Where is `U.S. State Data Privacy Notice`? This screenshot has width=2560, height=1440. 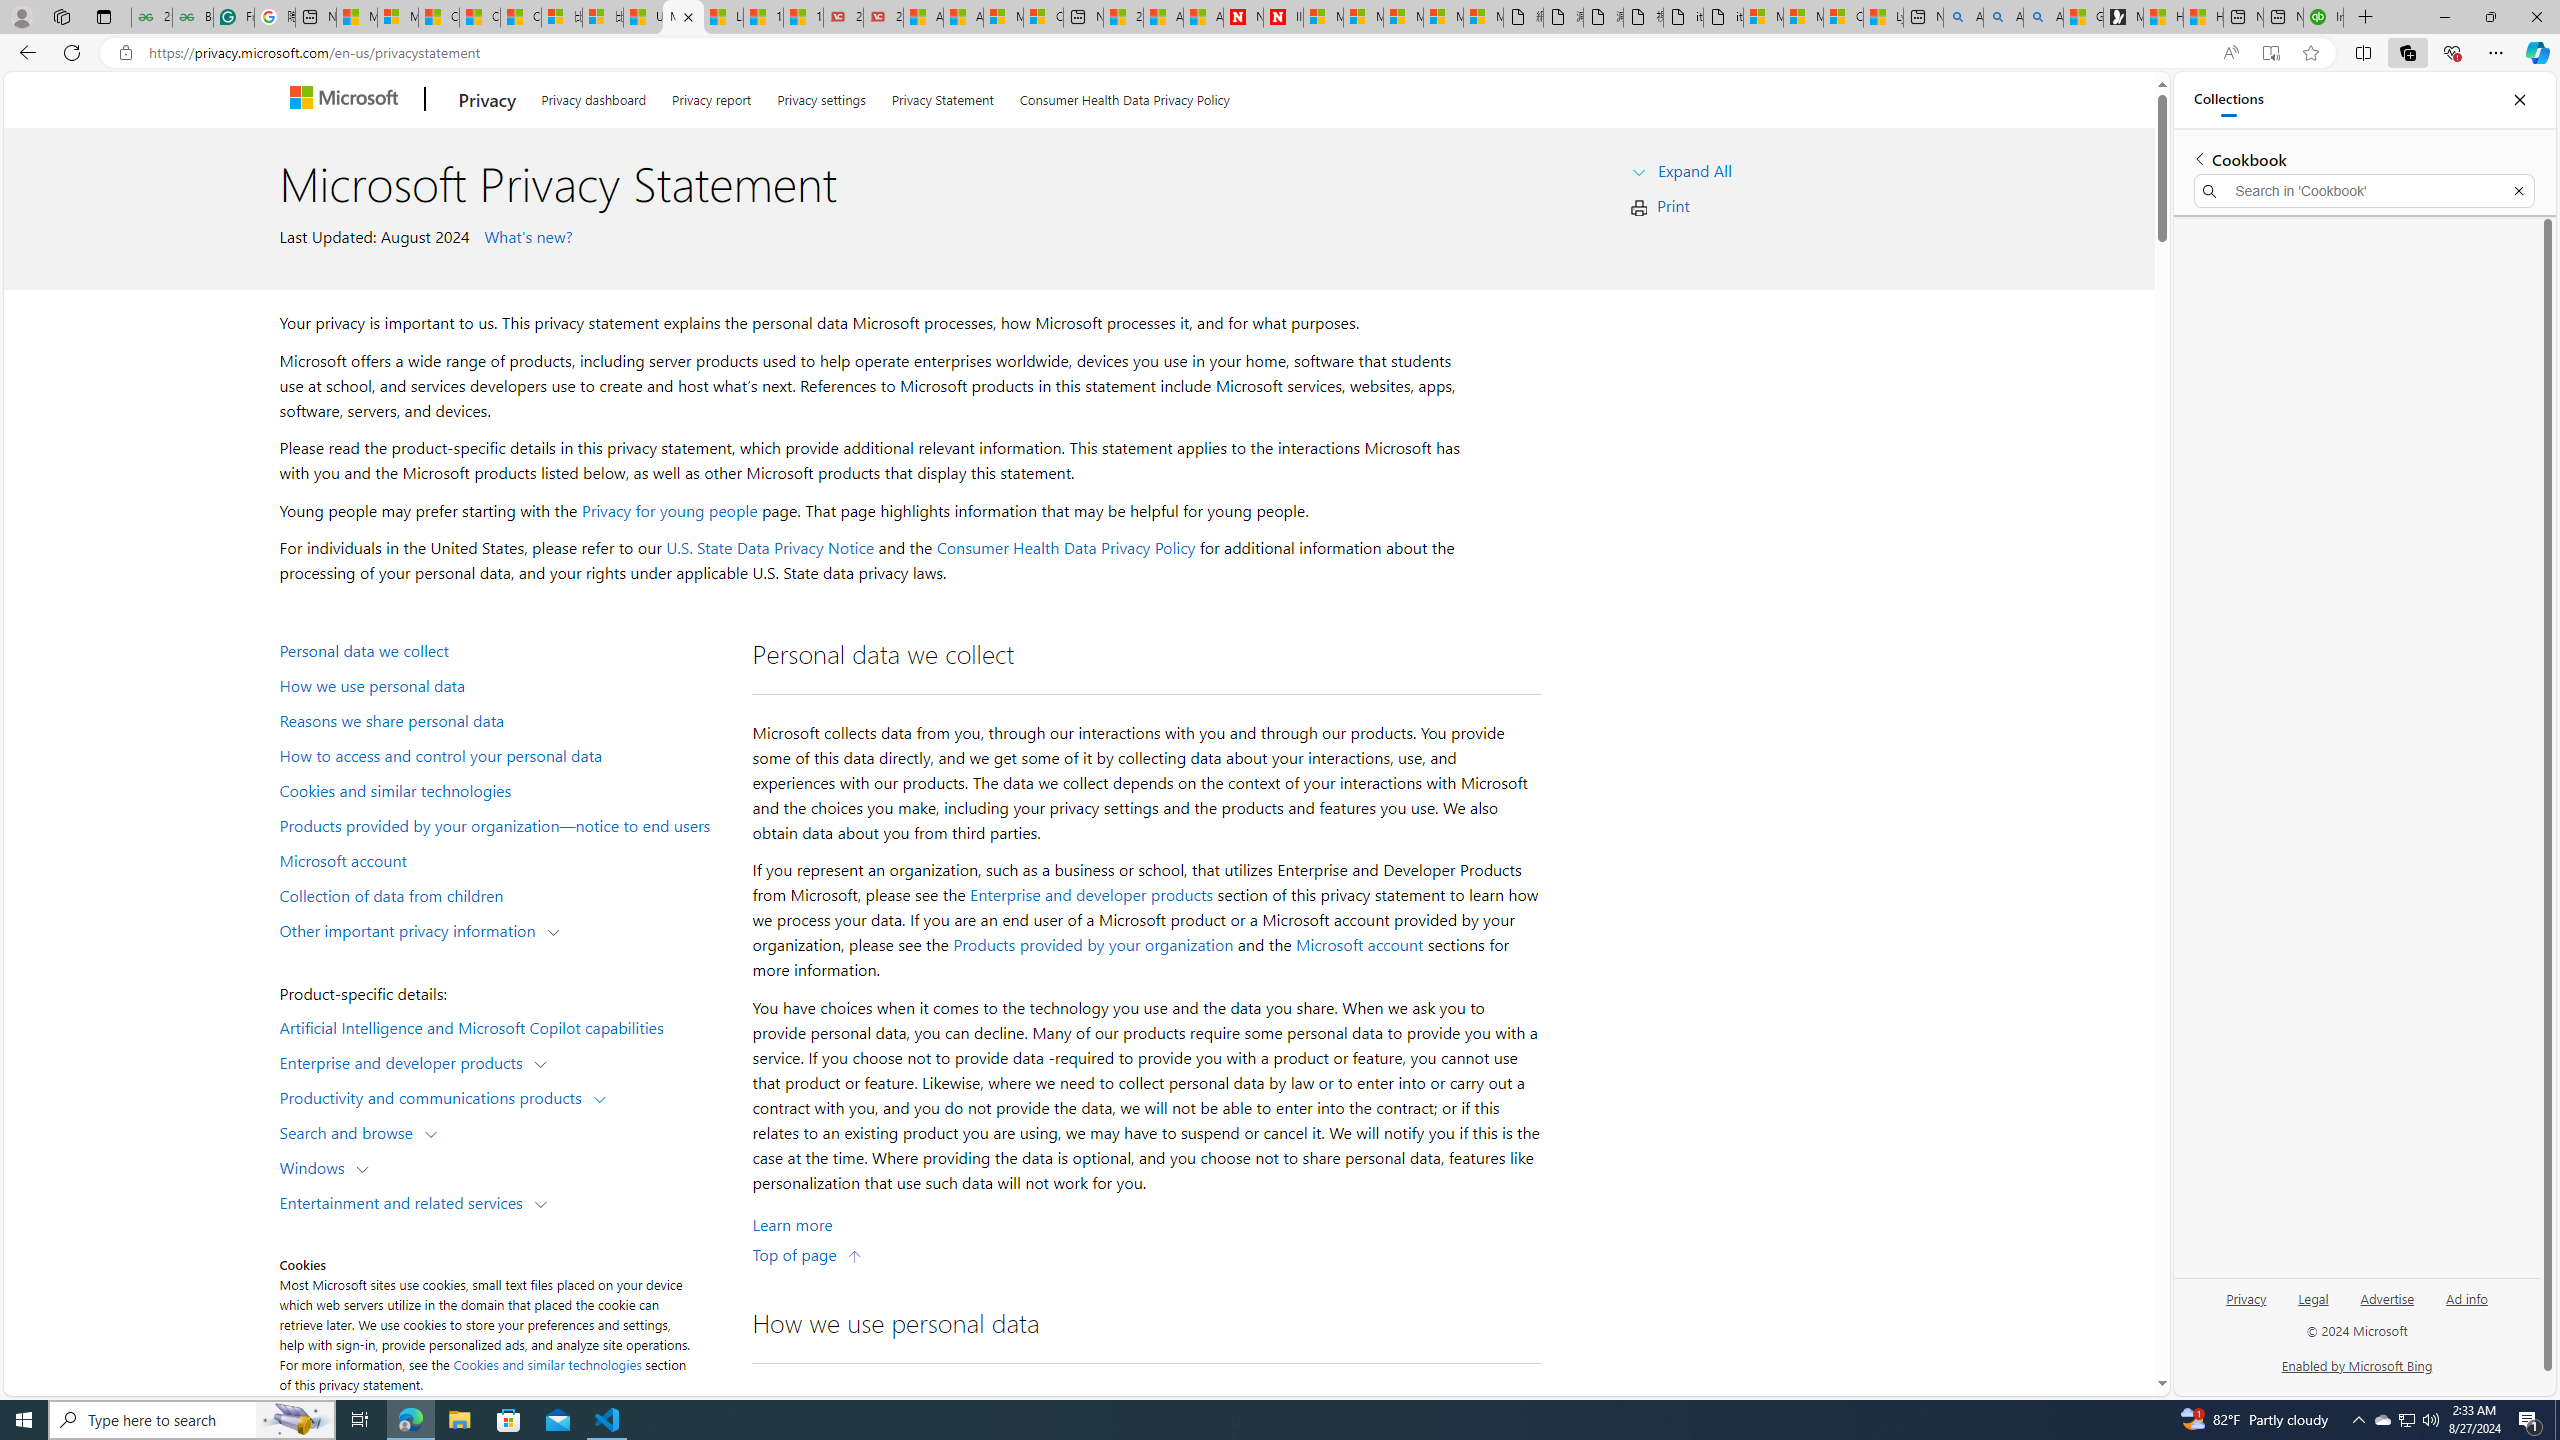 U.S. State Data Privacy Notice is located at coordinates (770, 548).